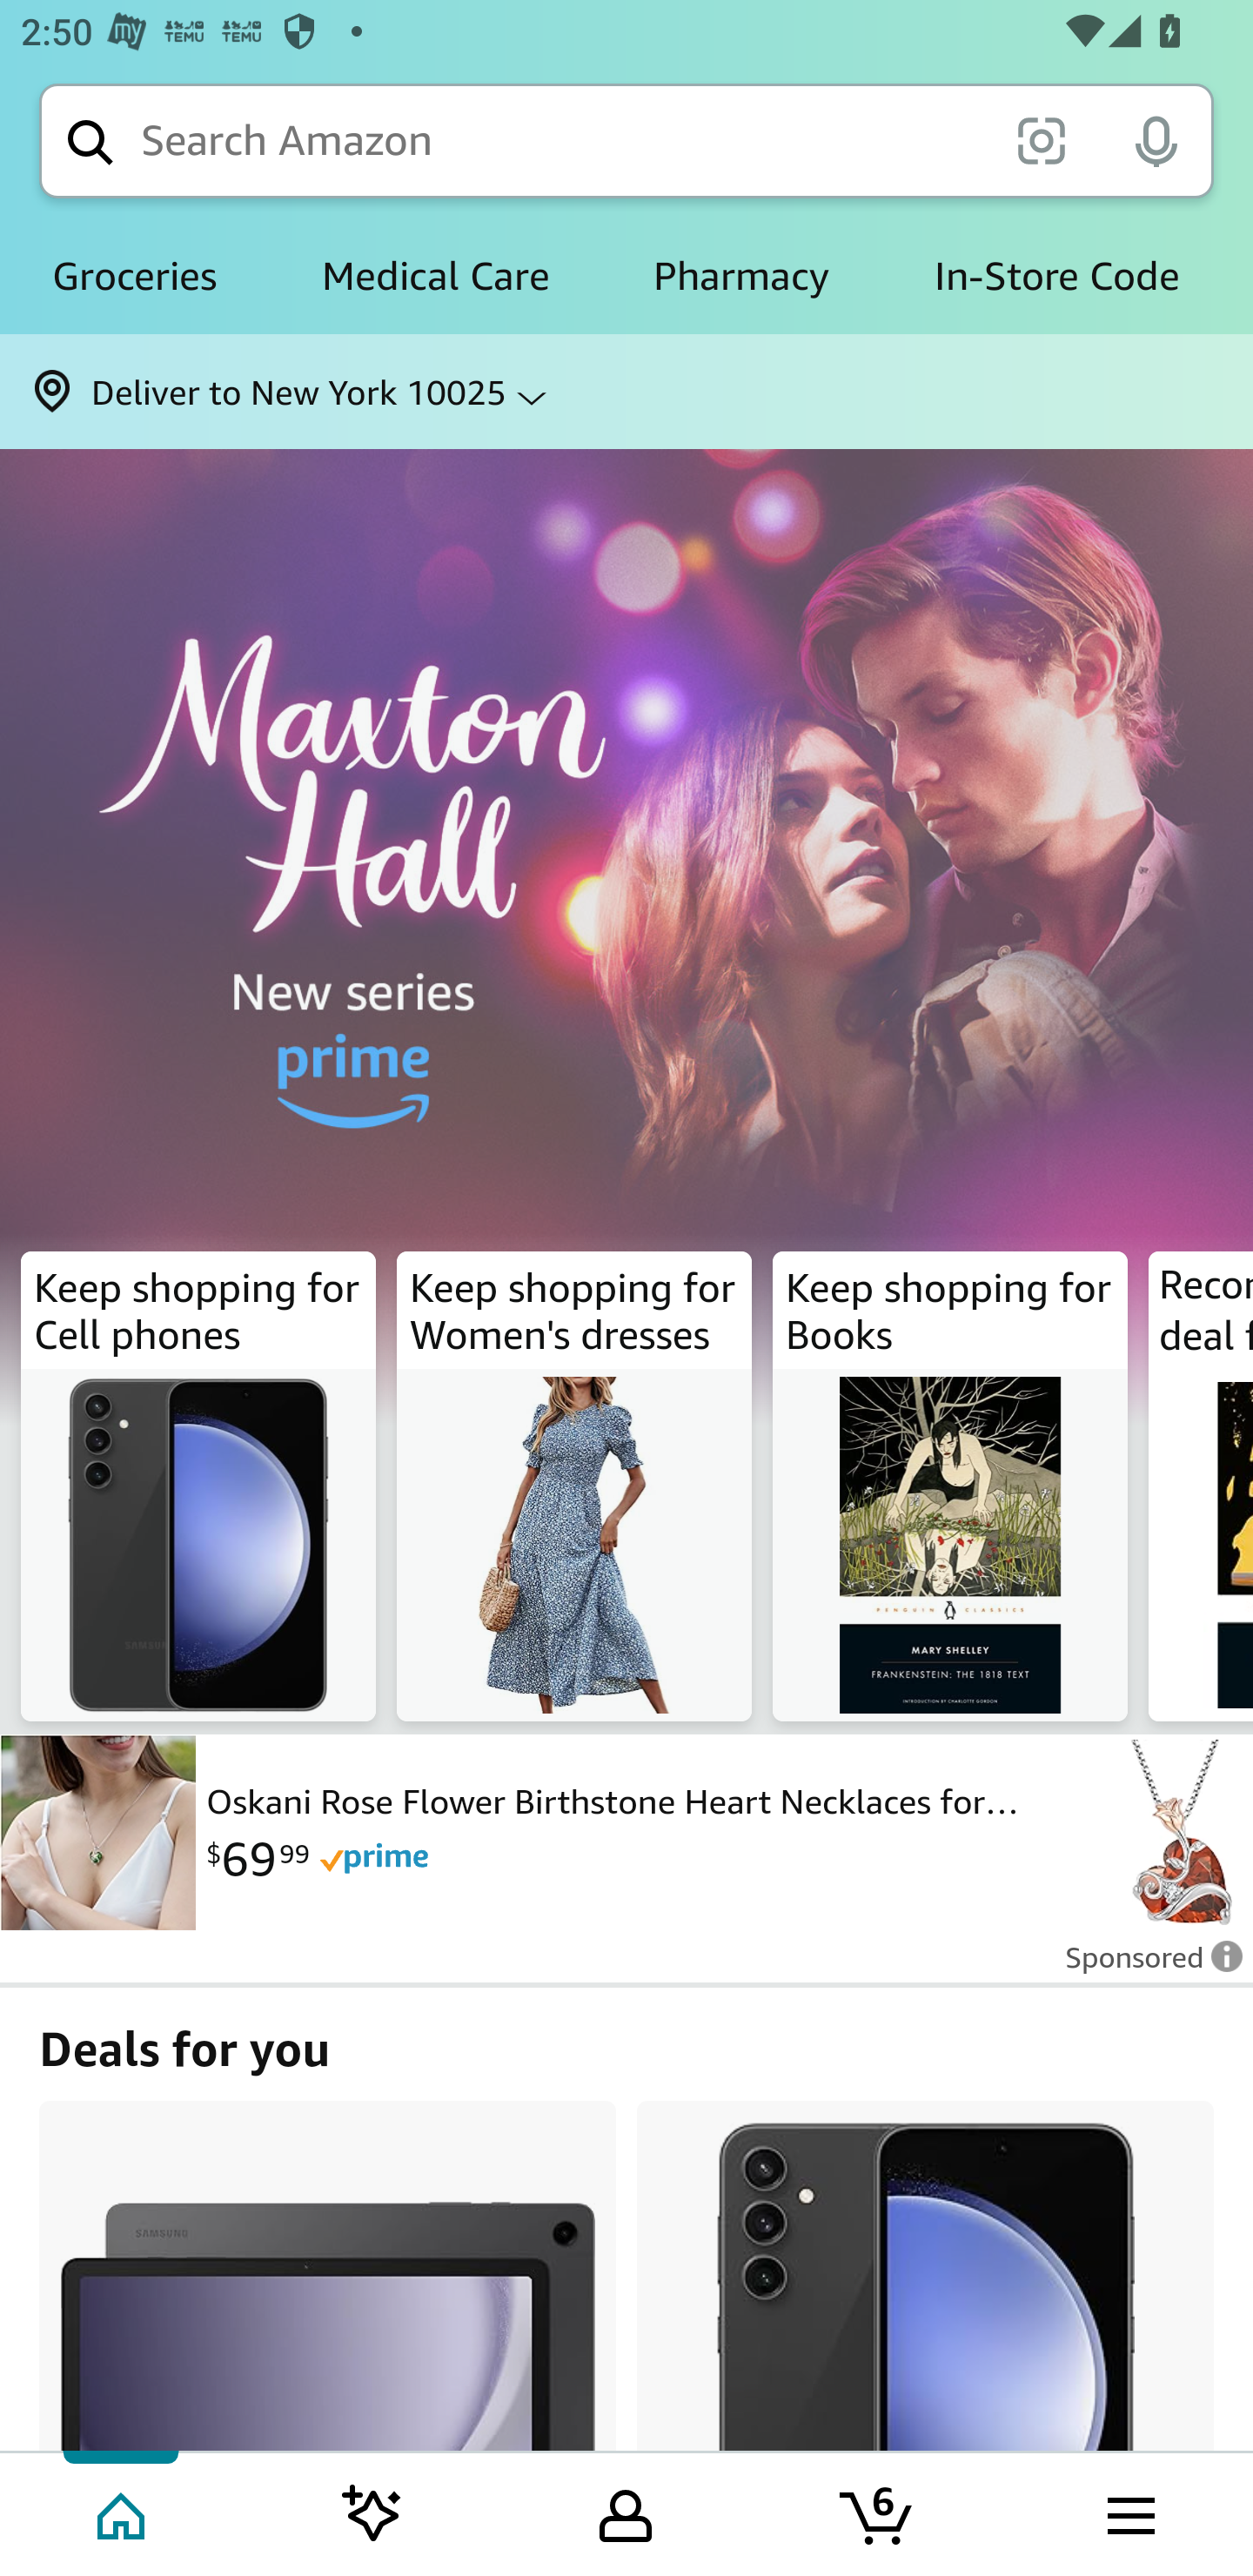 The image size is (1253, 2576). Describe the element at coordinates (435, 277) in the screenshot. I see `Medical Care` at that location.